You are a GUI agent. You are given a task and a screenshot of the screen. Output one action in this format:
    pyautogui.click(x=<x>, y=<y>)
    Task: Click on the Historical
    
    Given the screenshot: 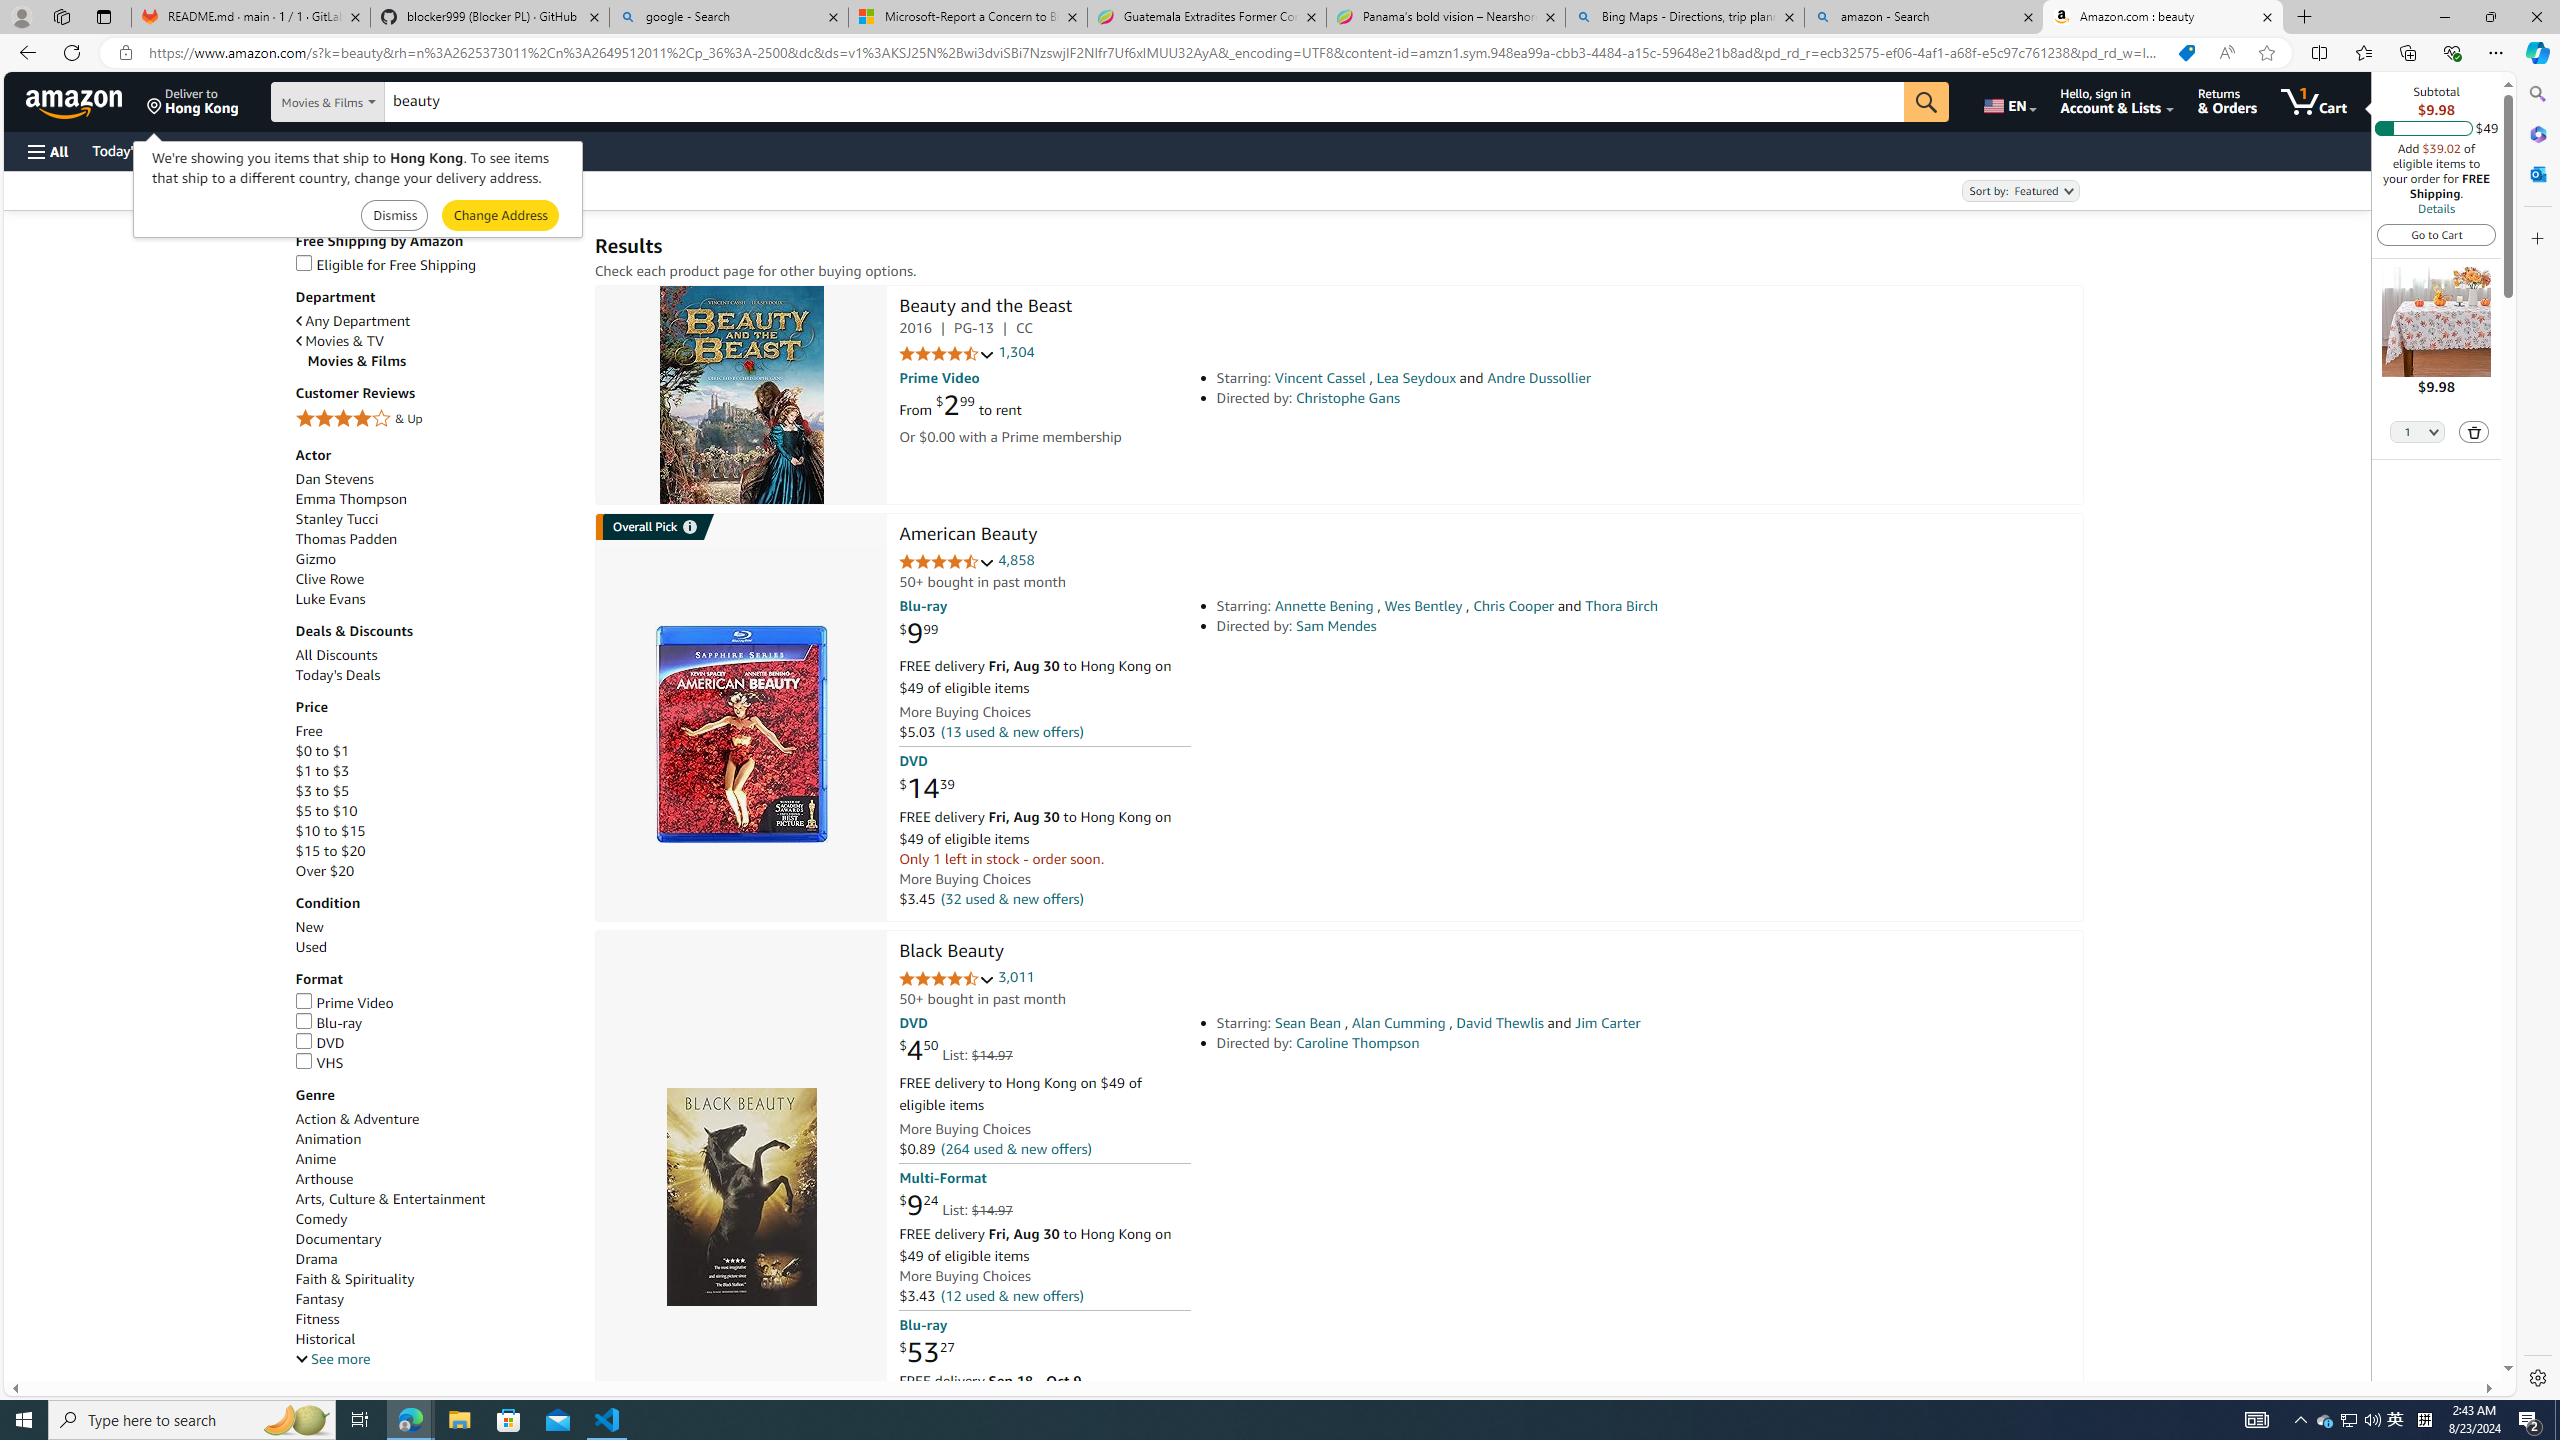 What is the action you would take?
    pyautogui.click(x=435, y=1338)
    